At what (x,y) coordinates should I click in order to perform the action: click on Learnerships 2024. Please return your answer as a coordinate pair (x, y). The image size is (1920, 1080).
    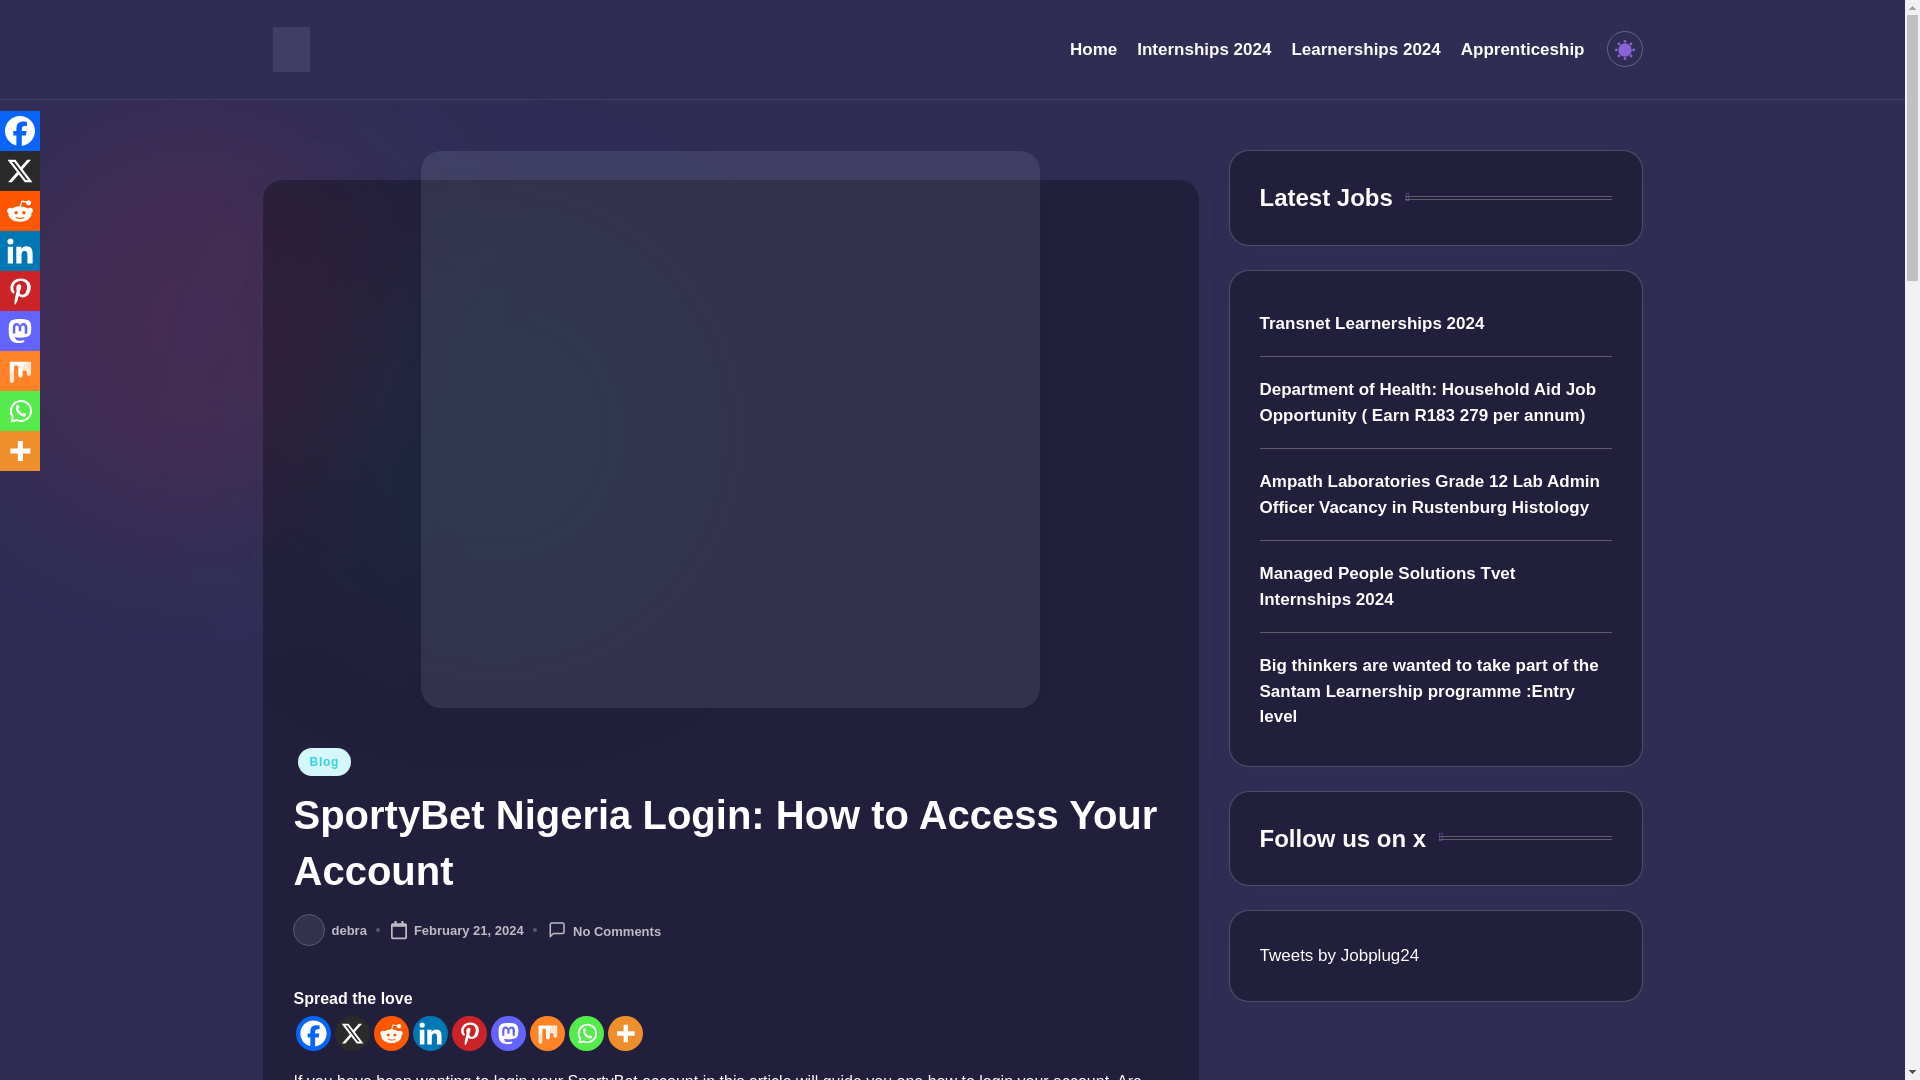
    Looking at the image, I should click on (1365, 49).